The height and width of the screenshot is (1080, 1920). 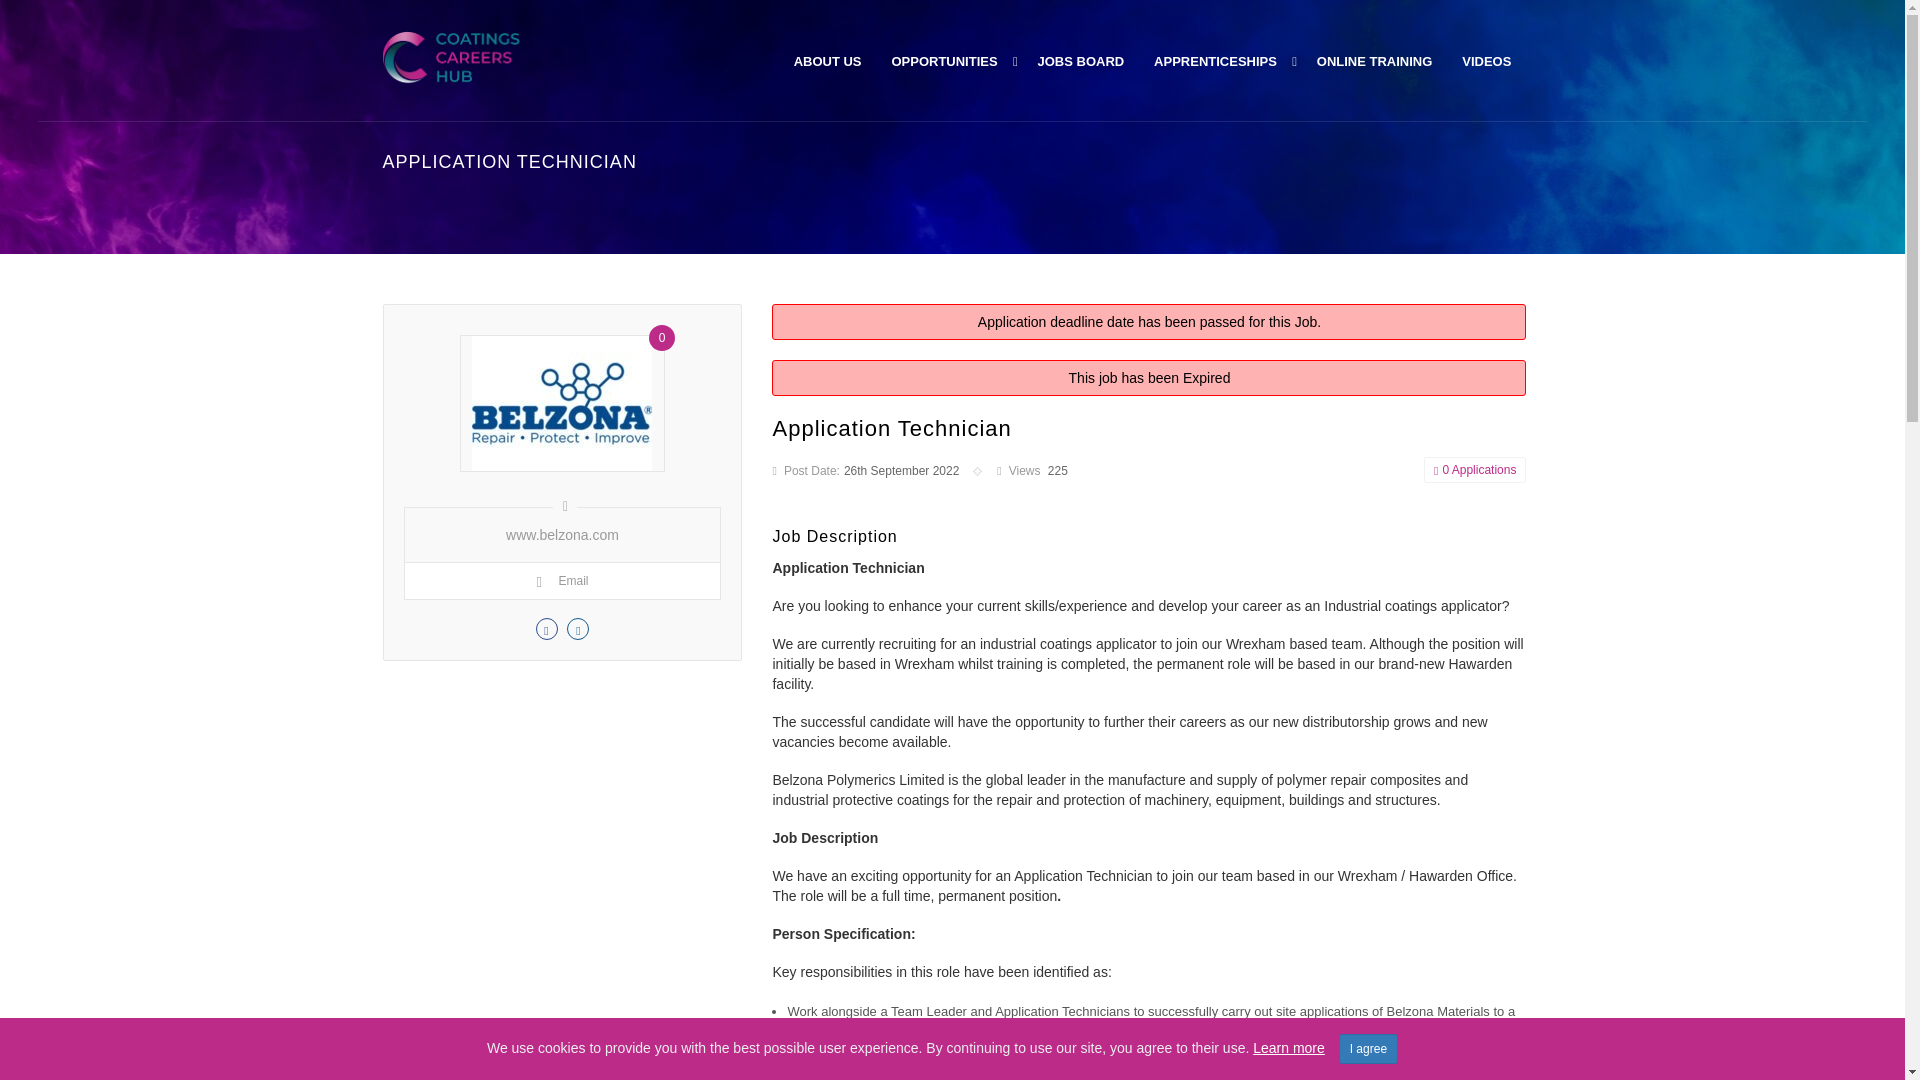 I want to click on ABOUT US, so click(x=836, y=61).